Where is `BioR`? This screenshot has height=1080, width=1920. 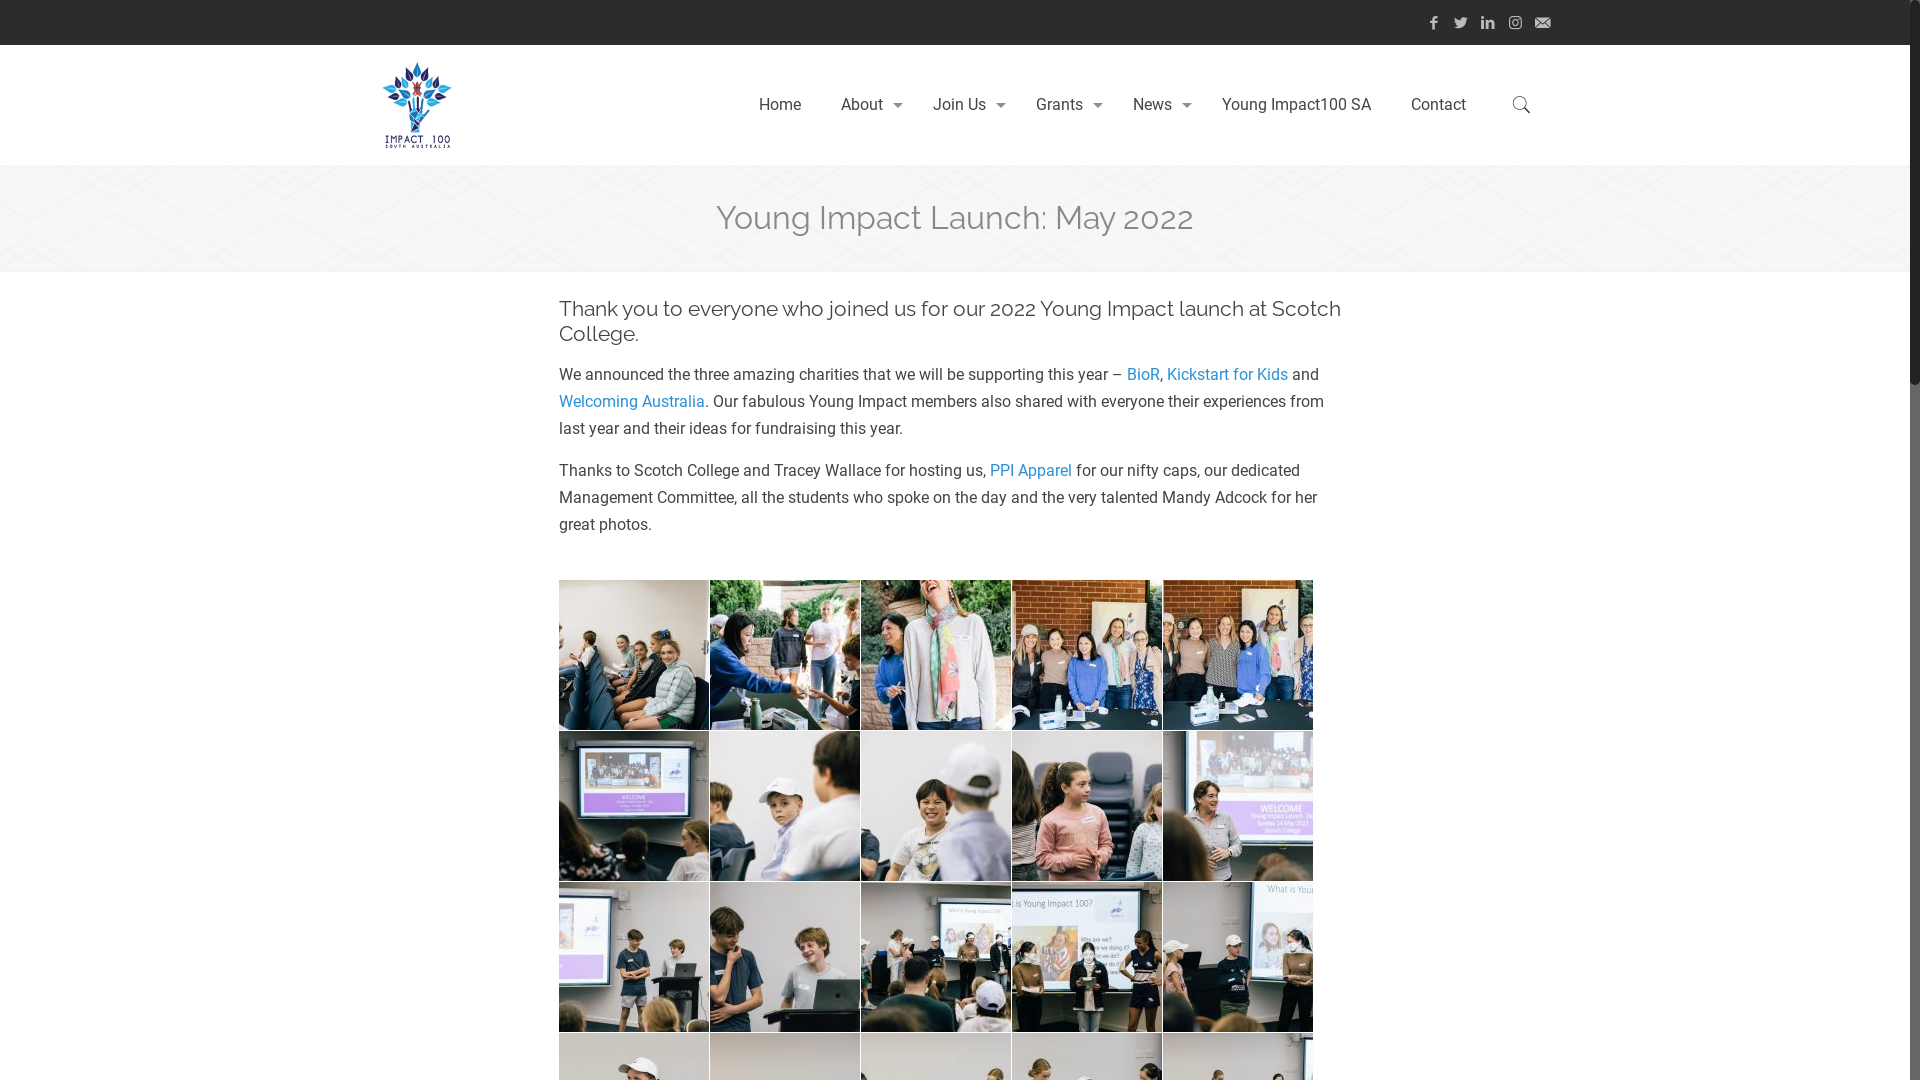 BioR is located at coordinates (1144, 374).